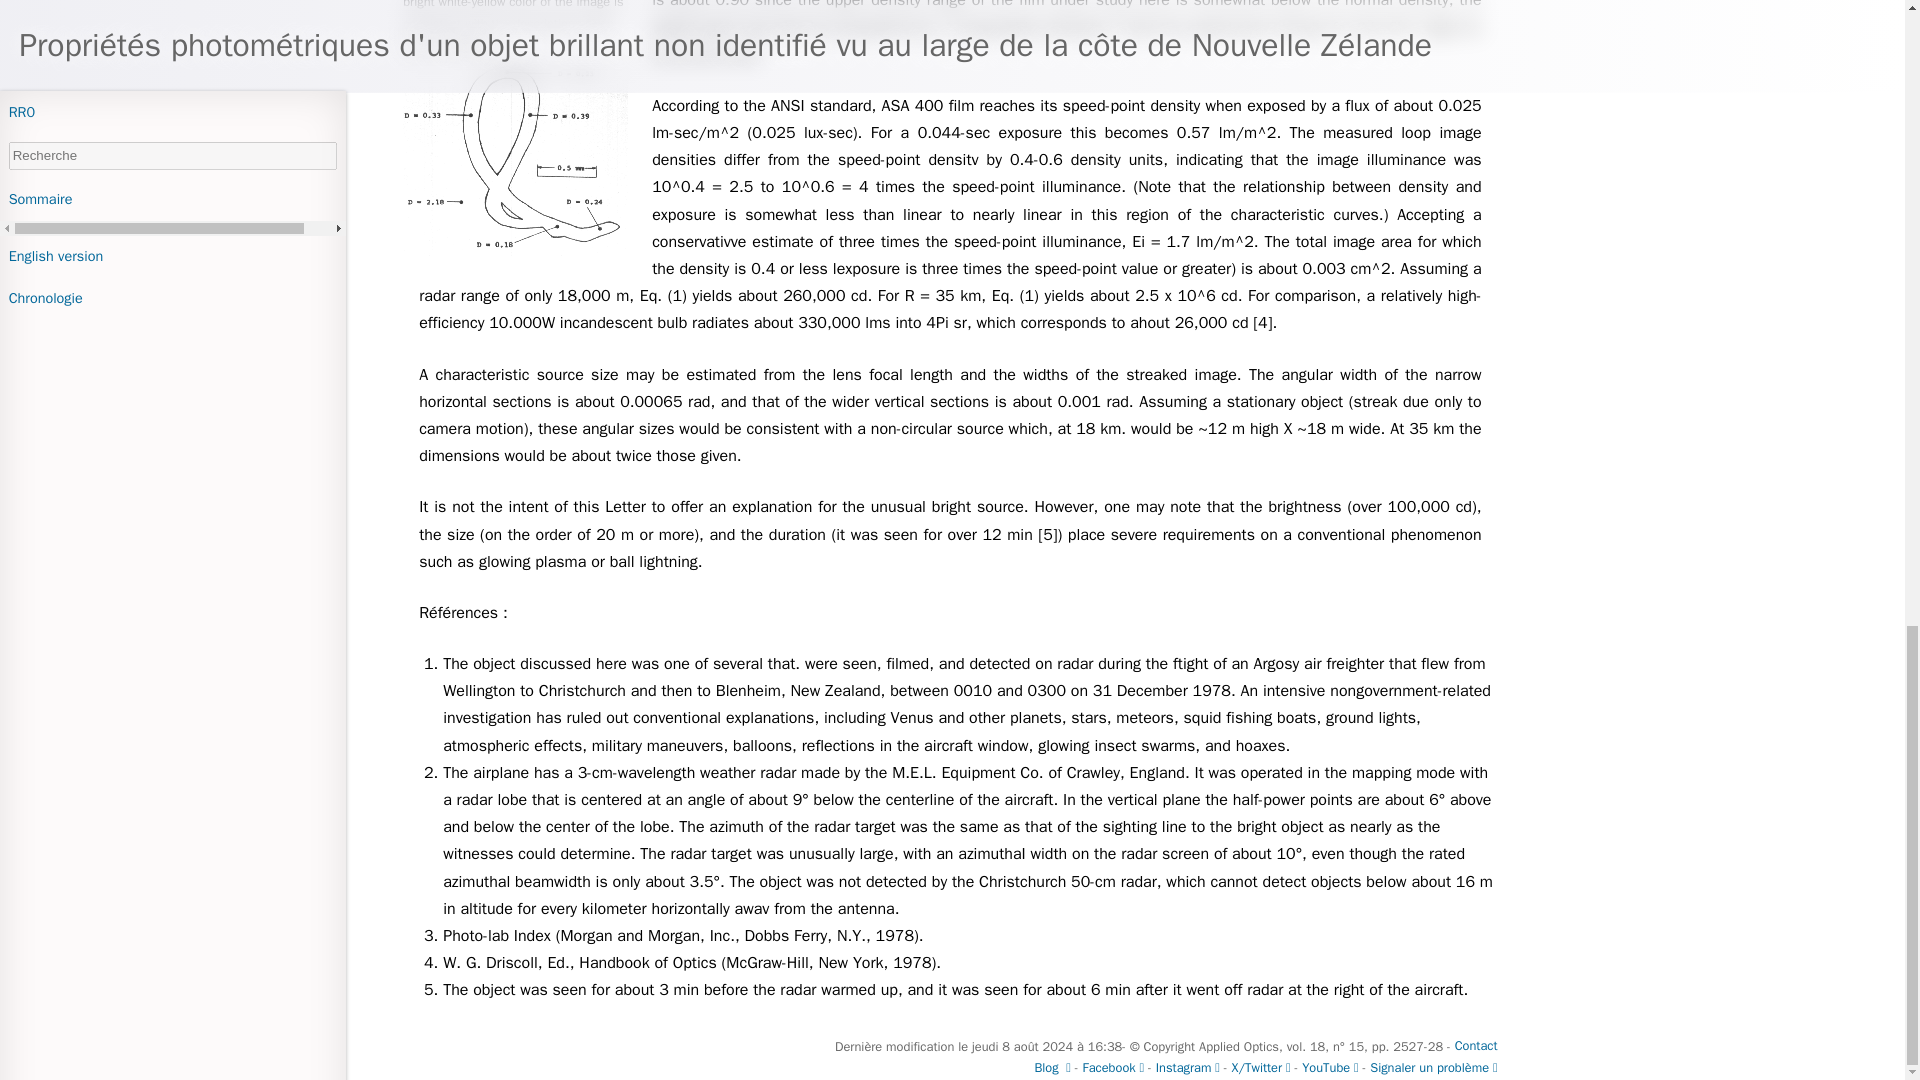 This screenshot has height=1080, width=1920. I want to click on rr0.medium.com, so click(1052, 1068).